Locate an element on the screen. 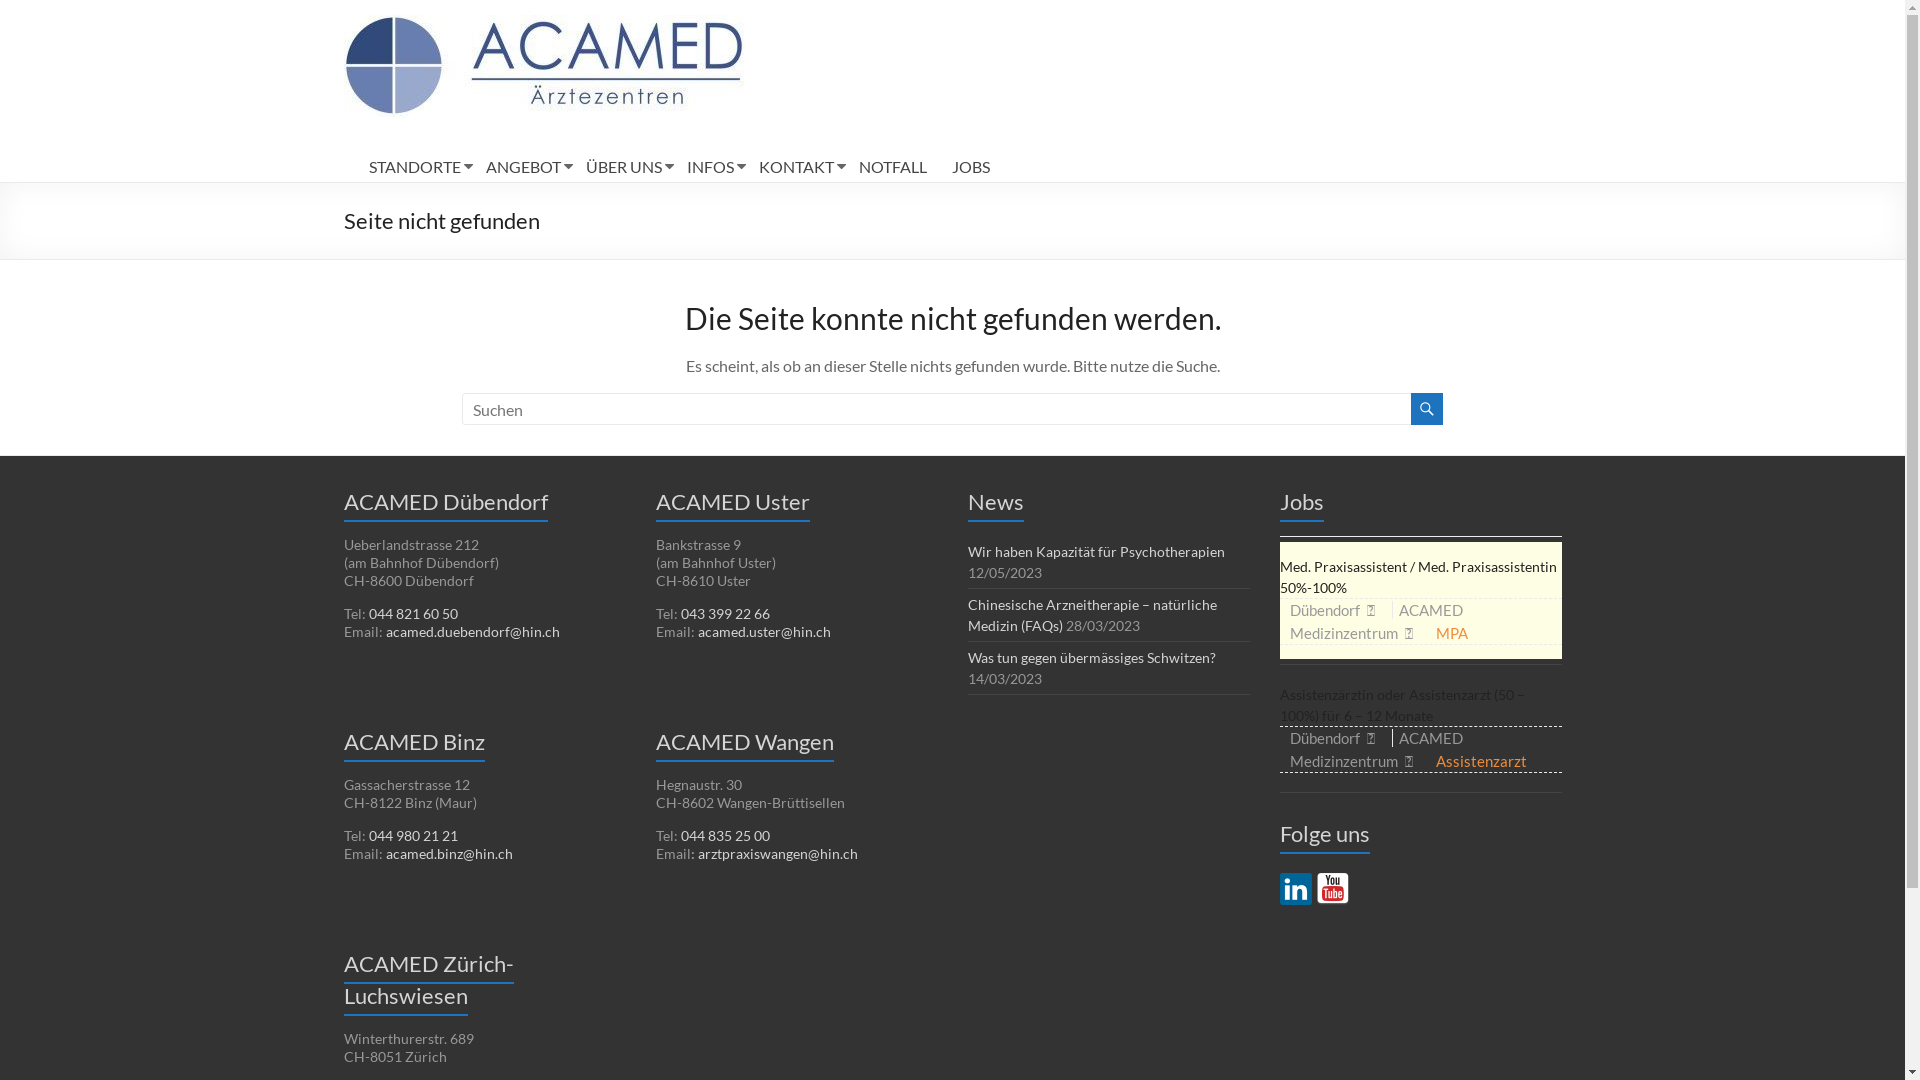  044 821 60 50 is located at coordinates (412, 614).